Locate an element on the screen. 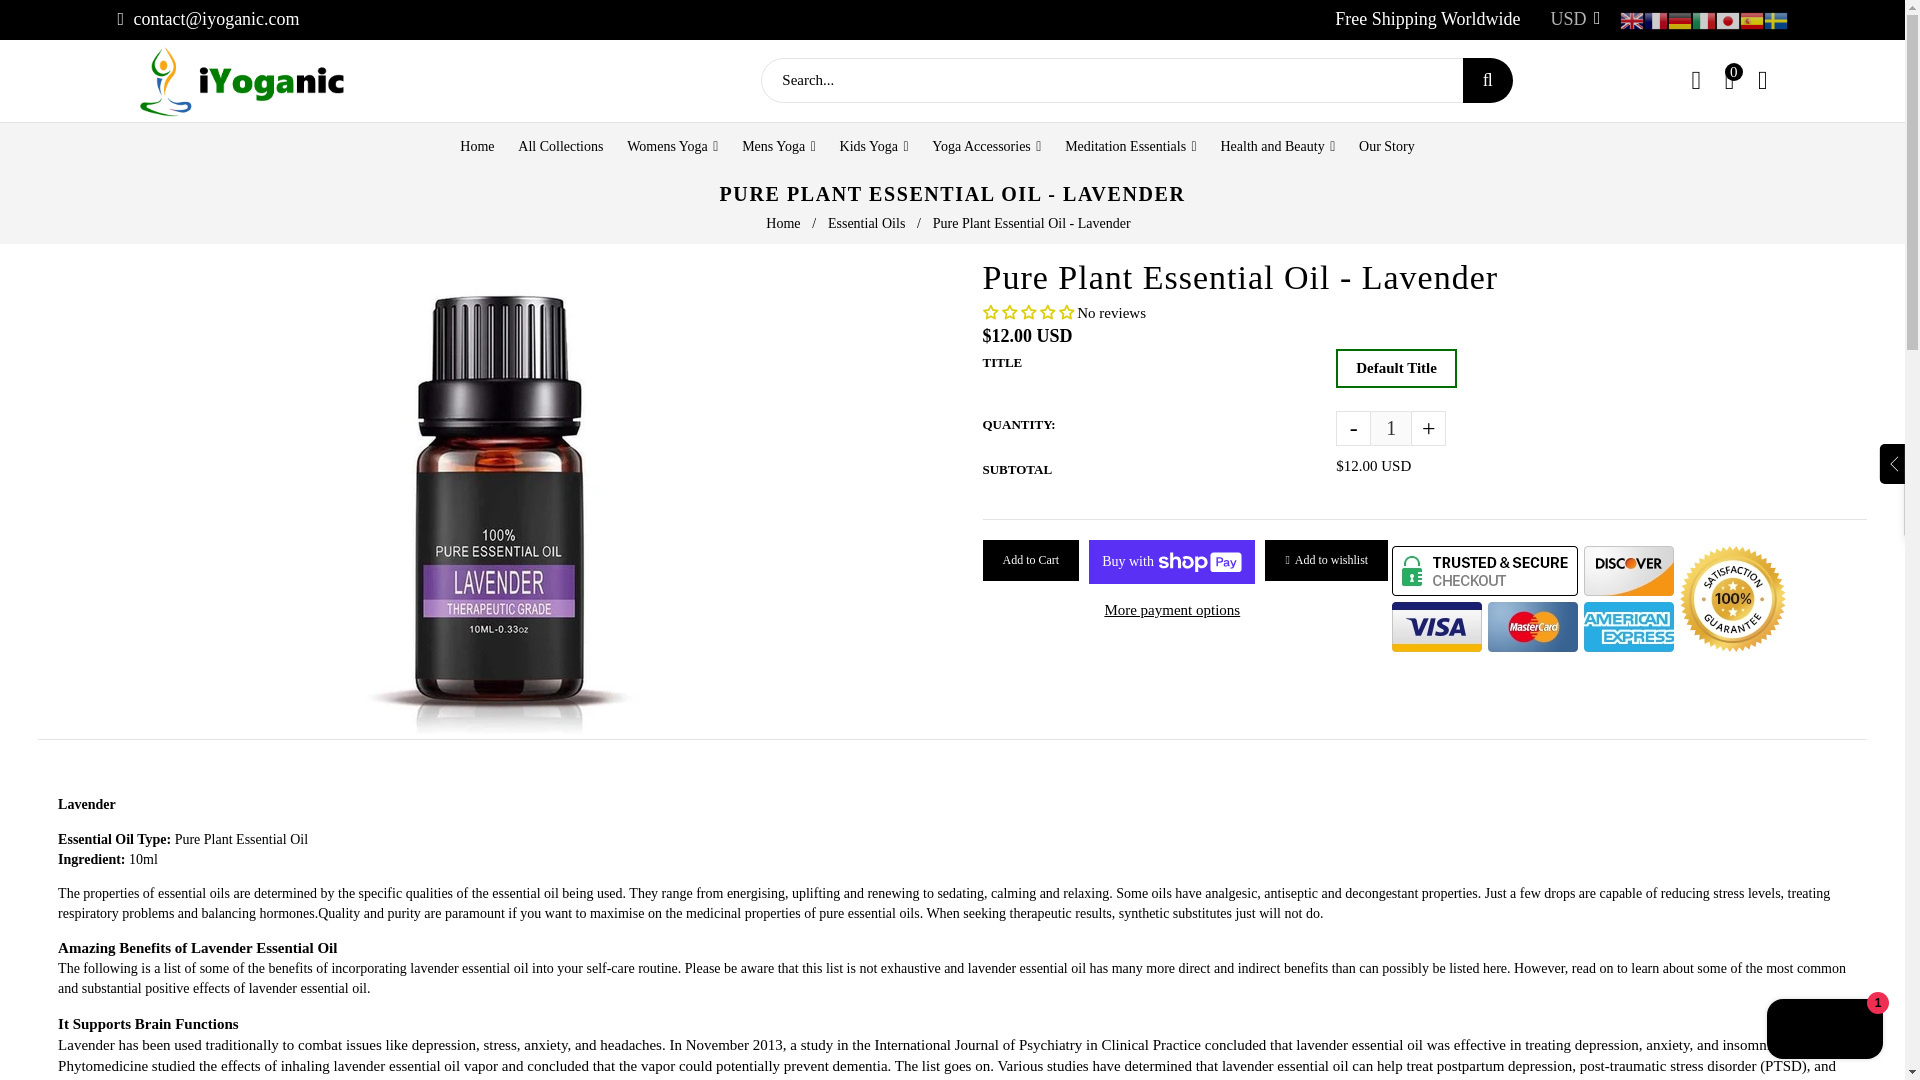  Spanish is located at coordinates (1752, 18).